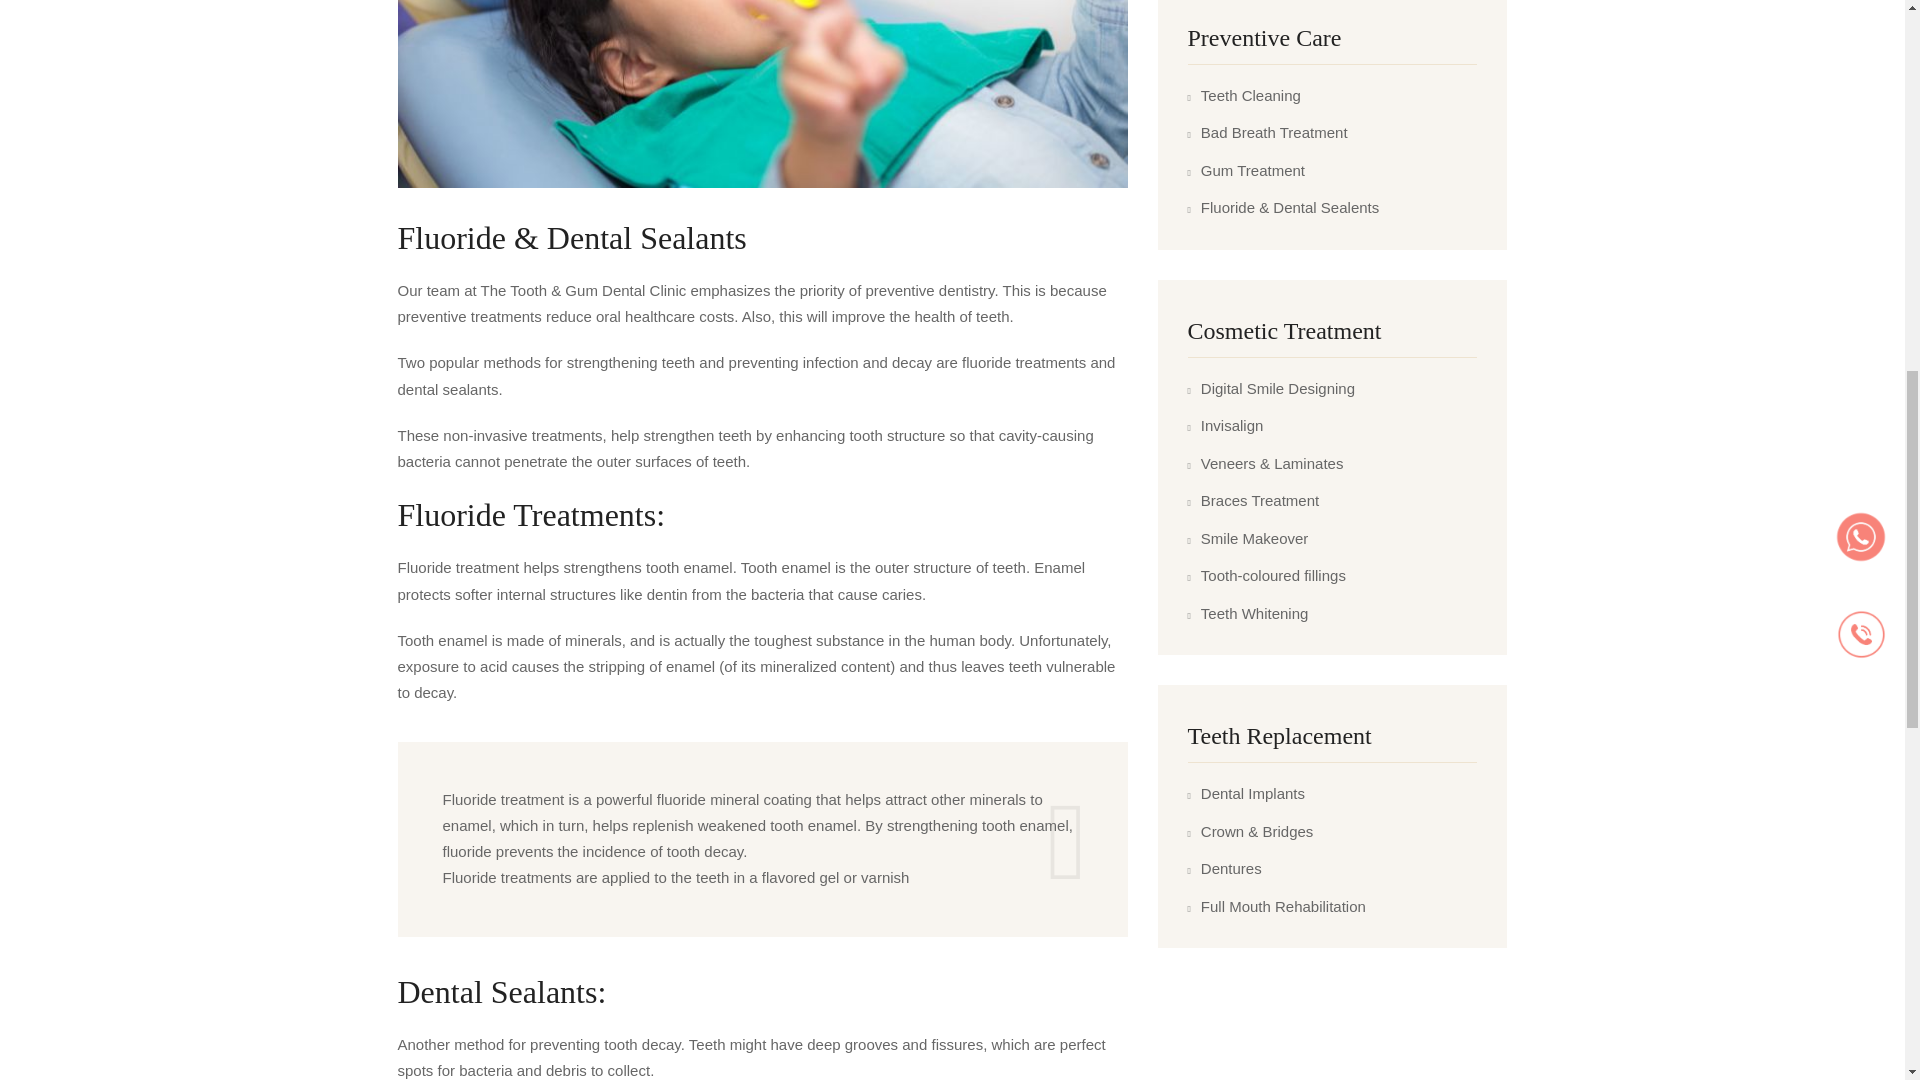 This screenshot has height=1080, width=1920. I want to click on Smile Makeover, so click(1248, 539).